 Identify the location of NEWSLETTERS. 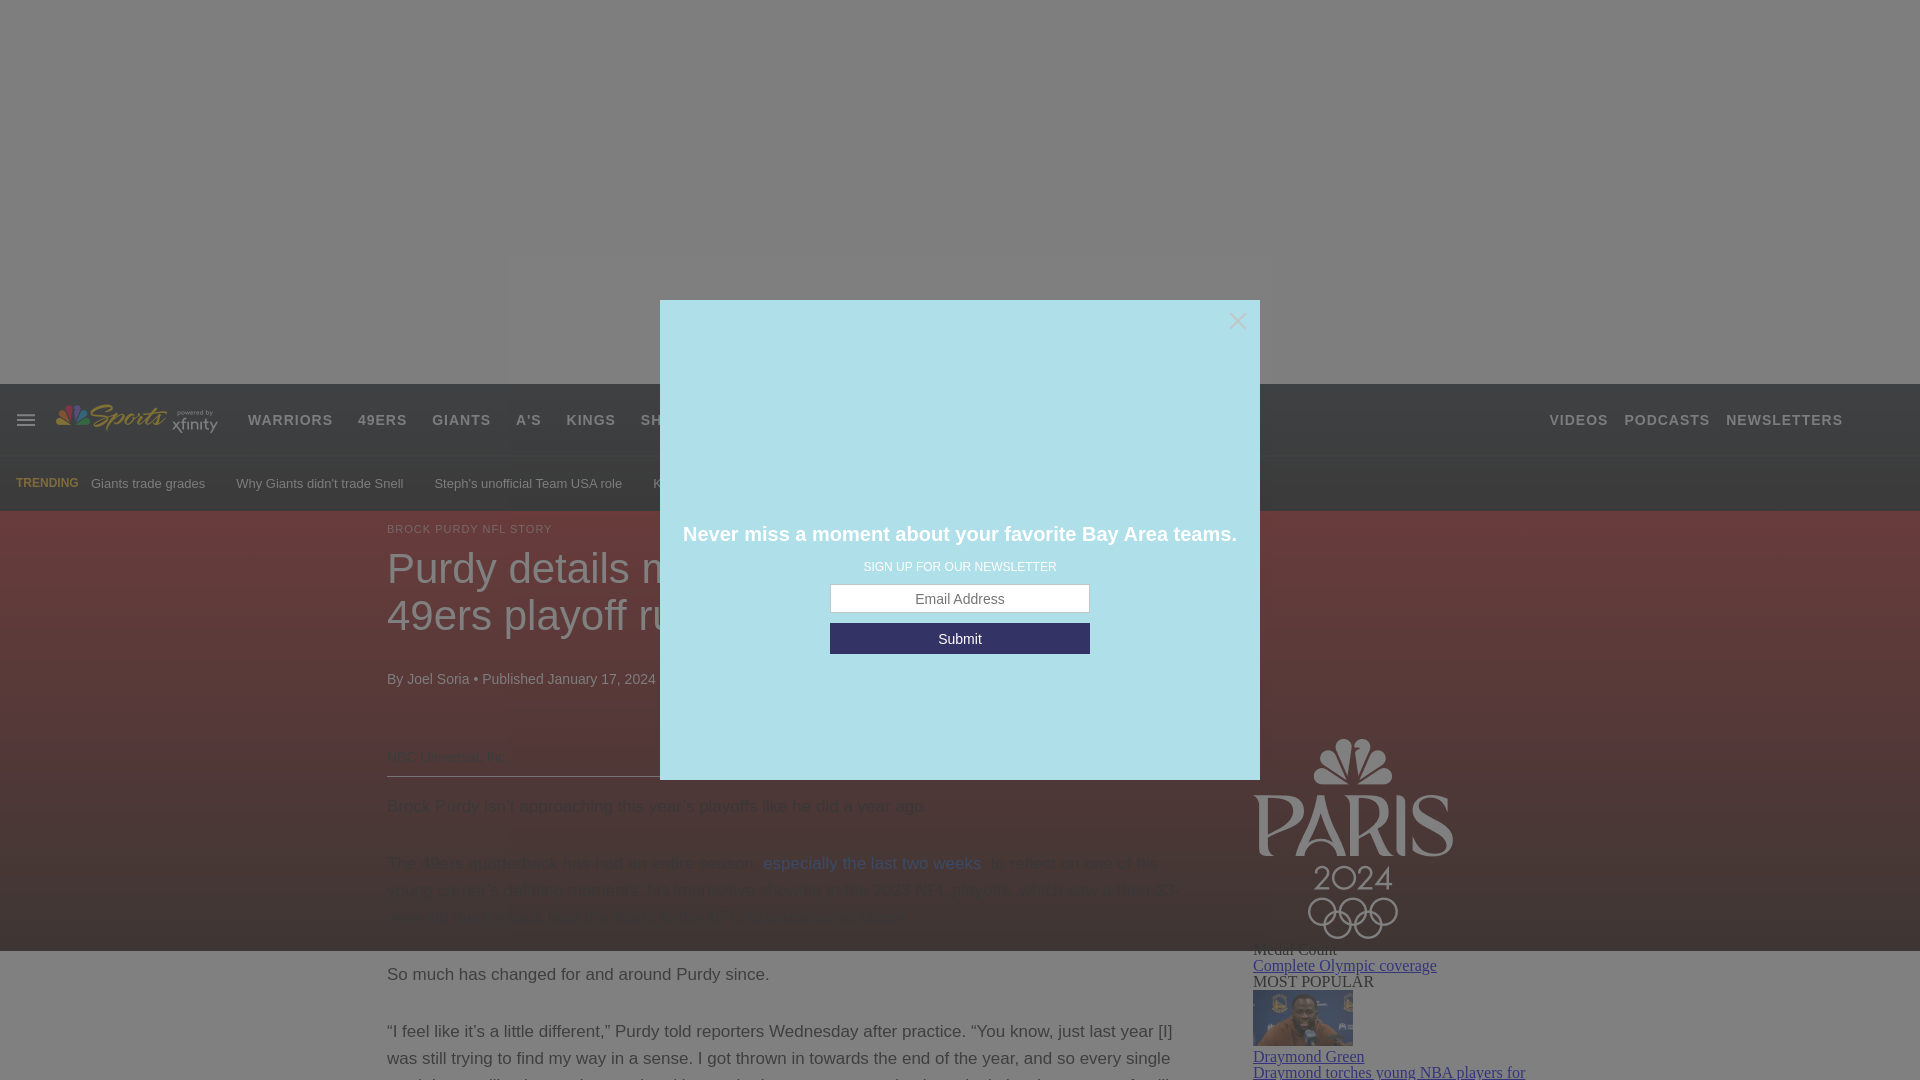
(1784, 419).